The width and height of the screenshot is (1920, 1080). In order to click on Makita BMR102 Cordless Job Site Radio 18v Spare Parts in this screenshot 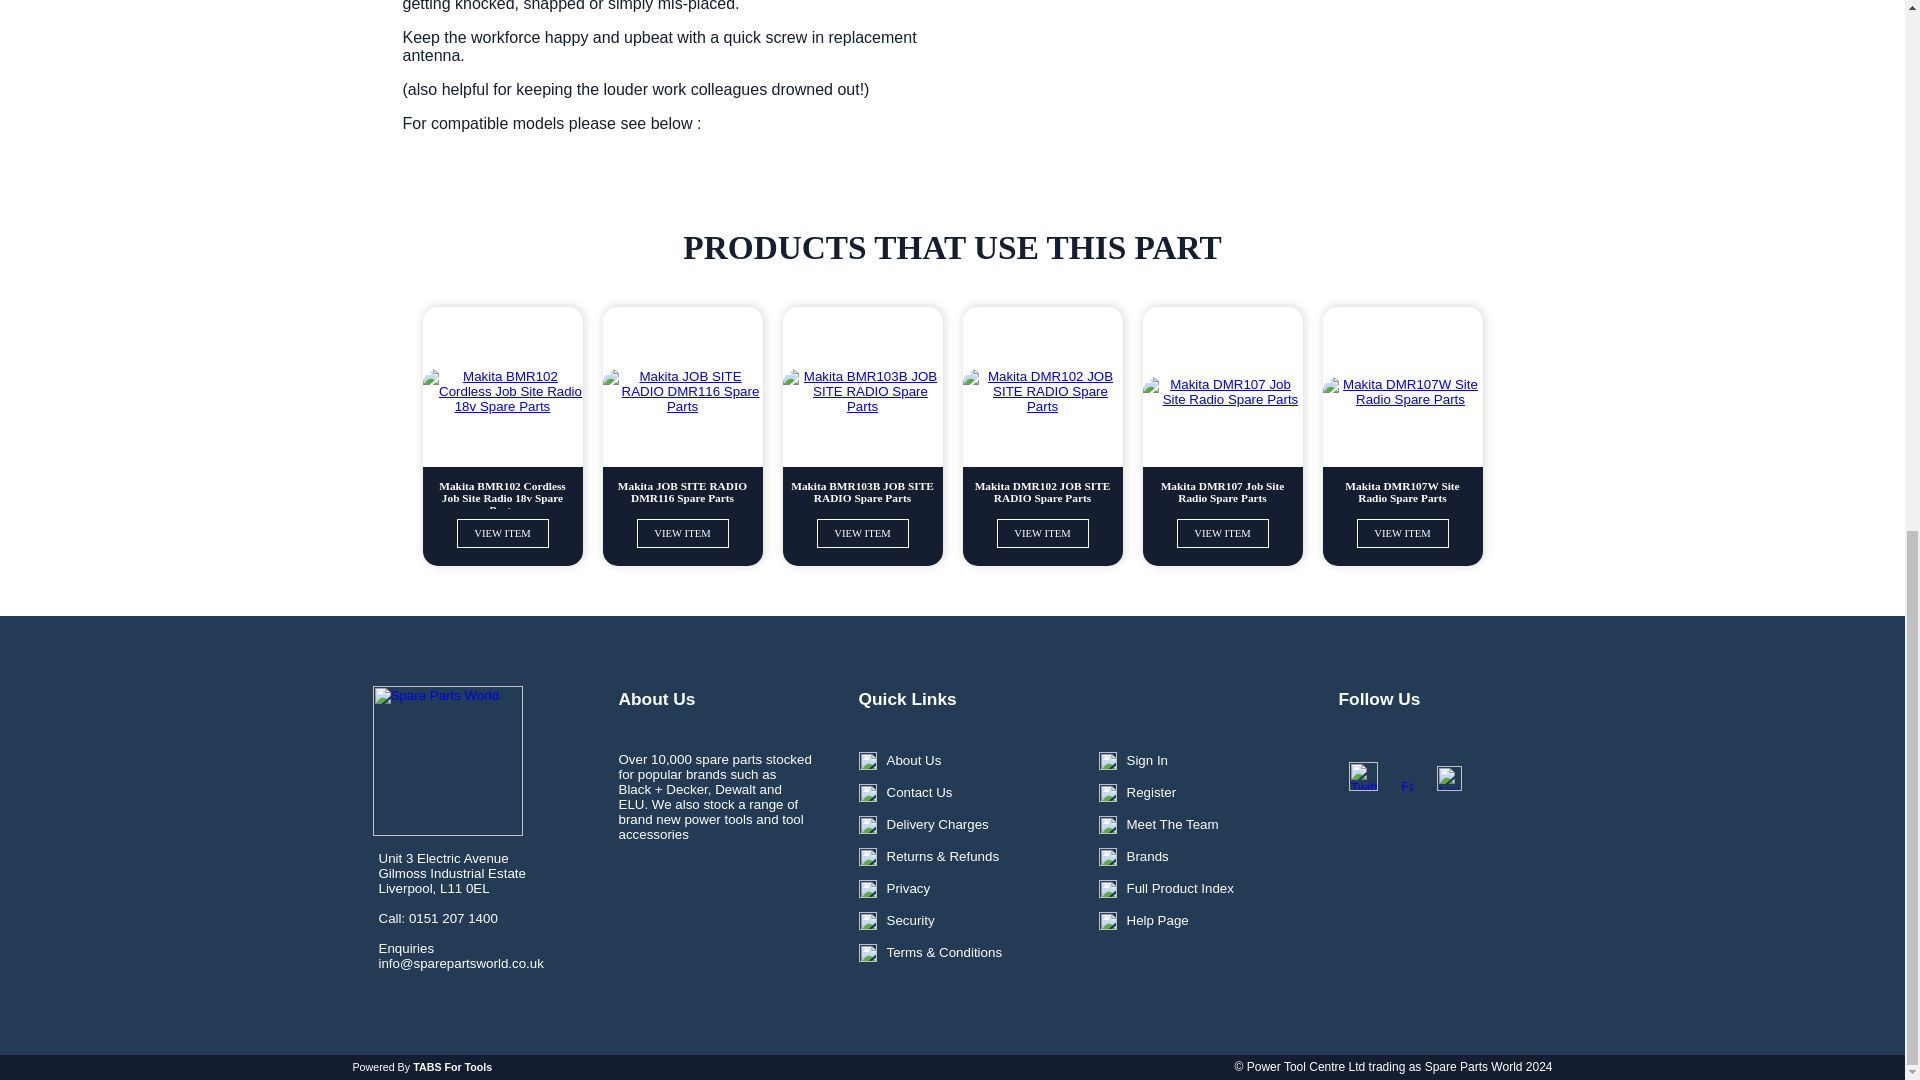, I will do `click(502, 492)`.